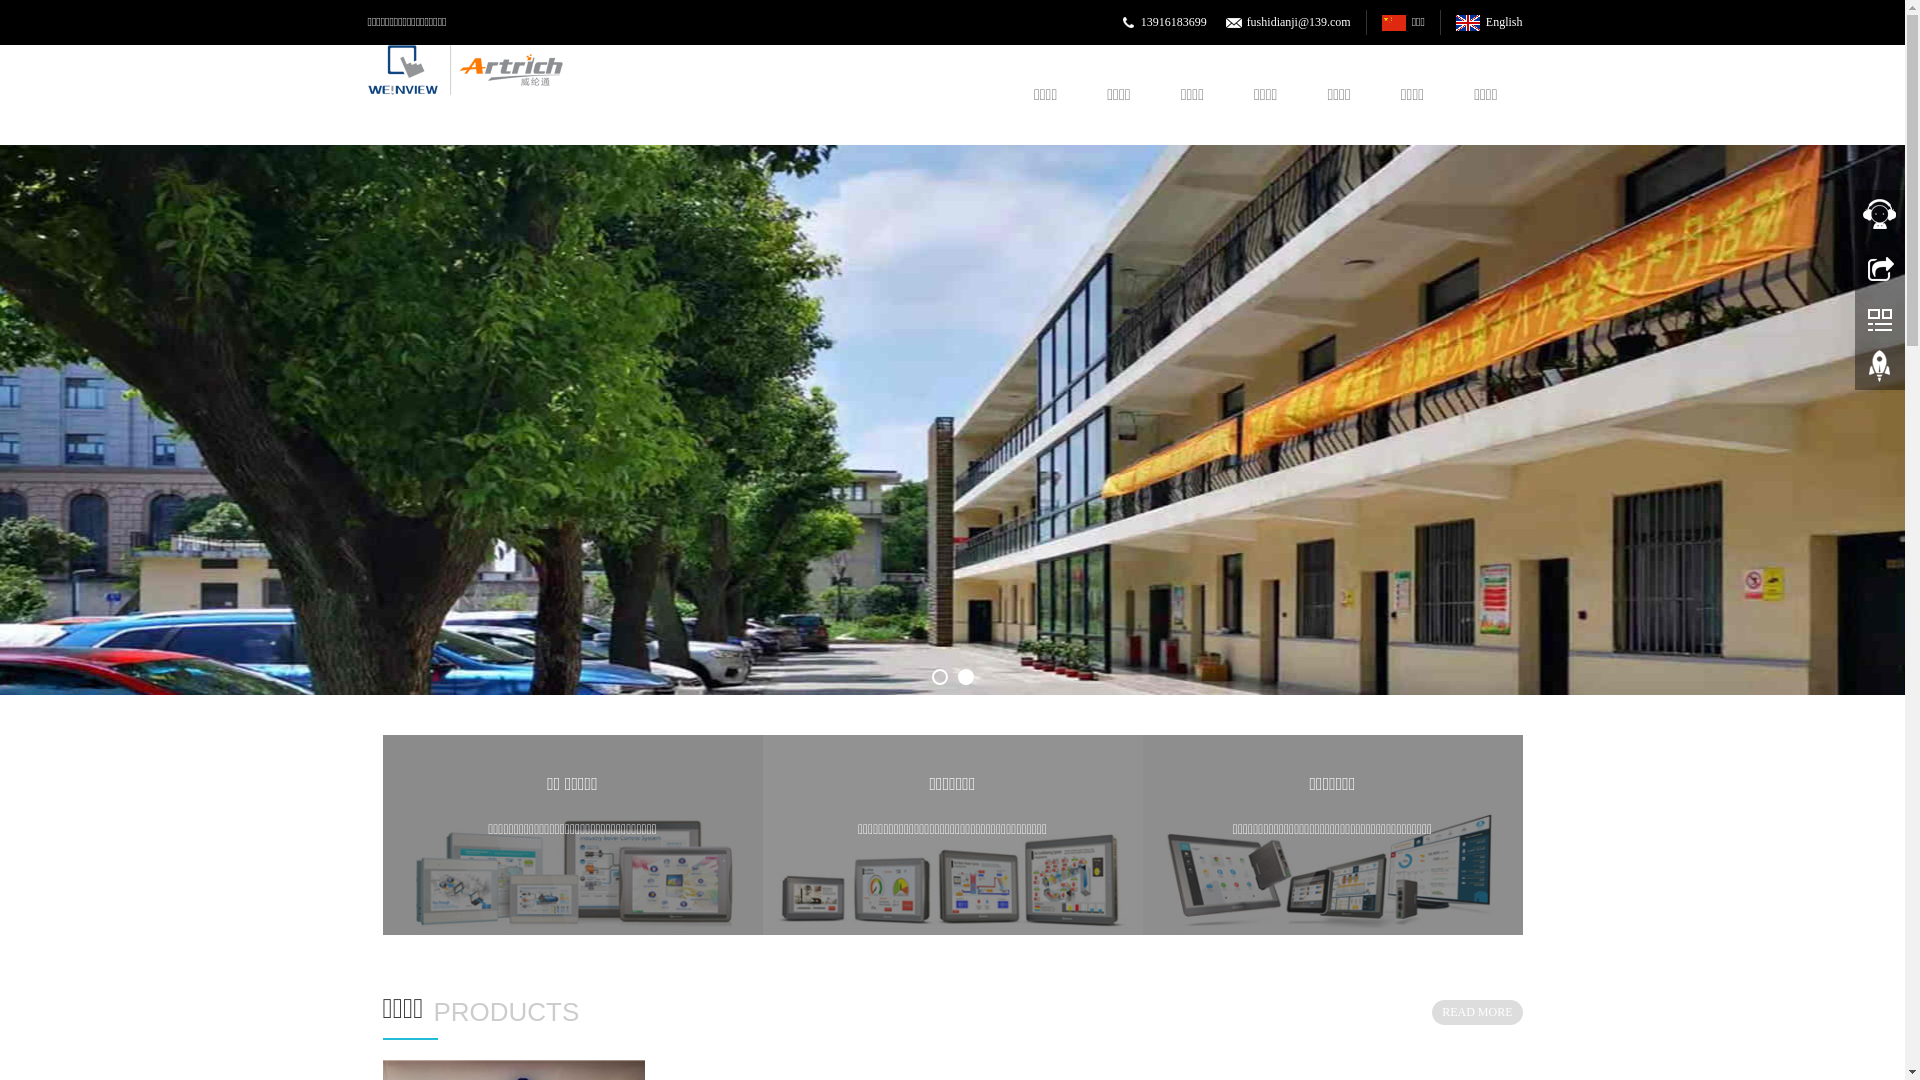 The image size is (1920, 1080). I want to click on READ MORE, so click(1477, 1012).